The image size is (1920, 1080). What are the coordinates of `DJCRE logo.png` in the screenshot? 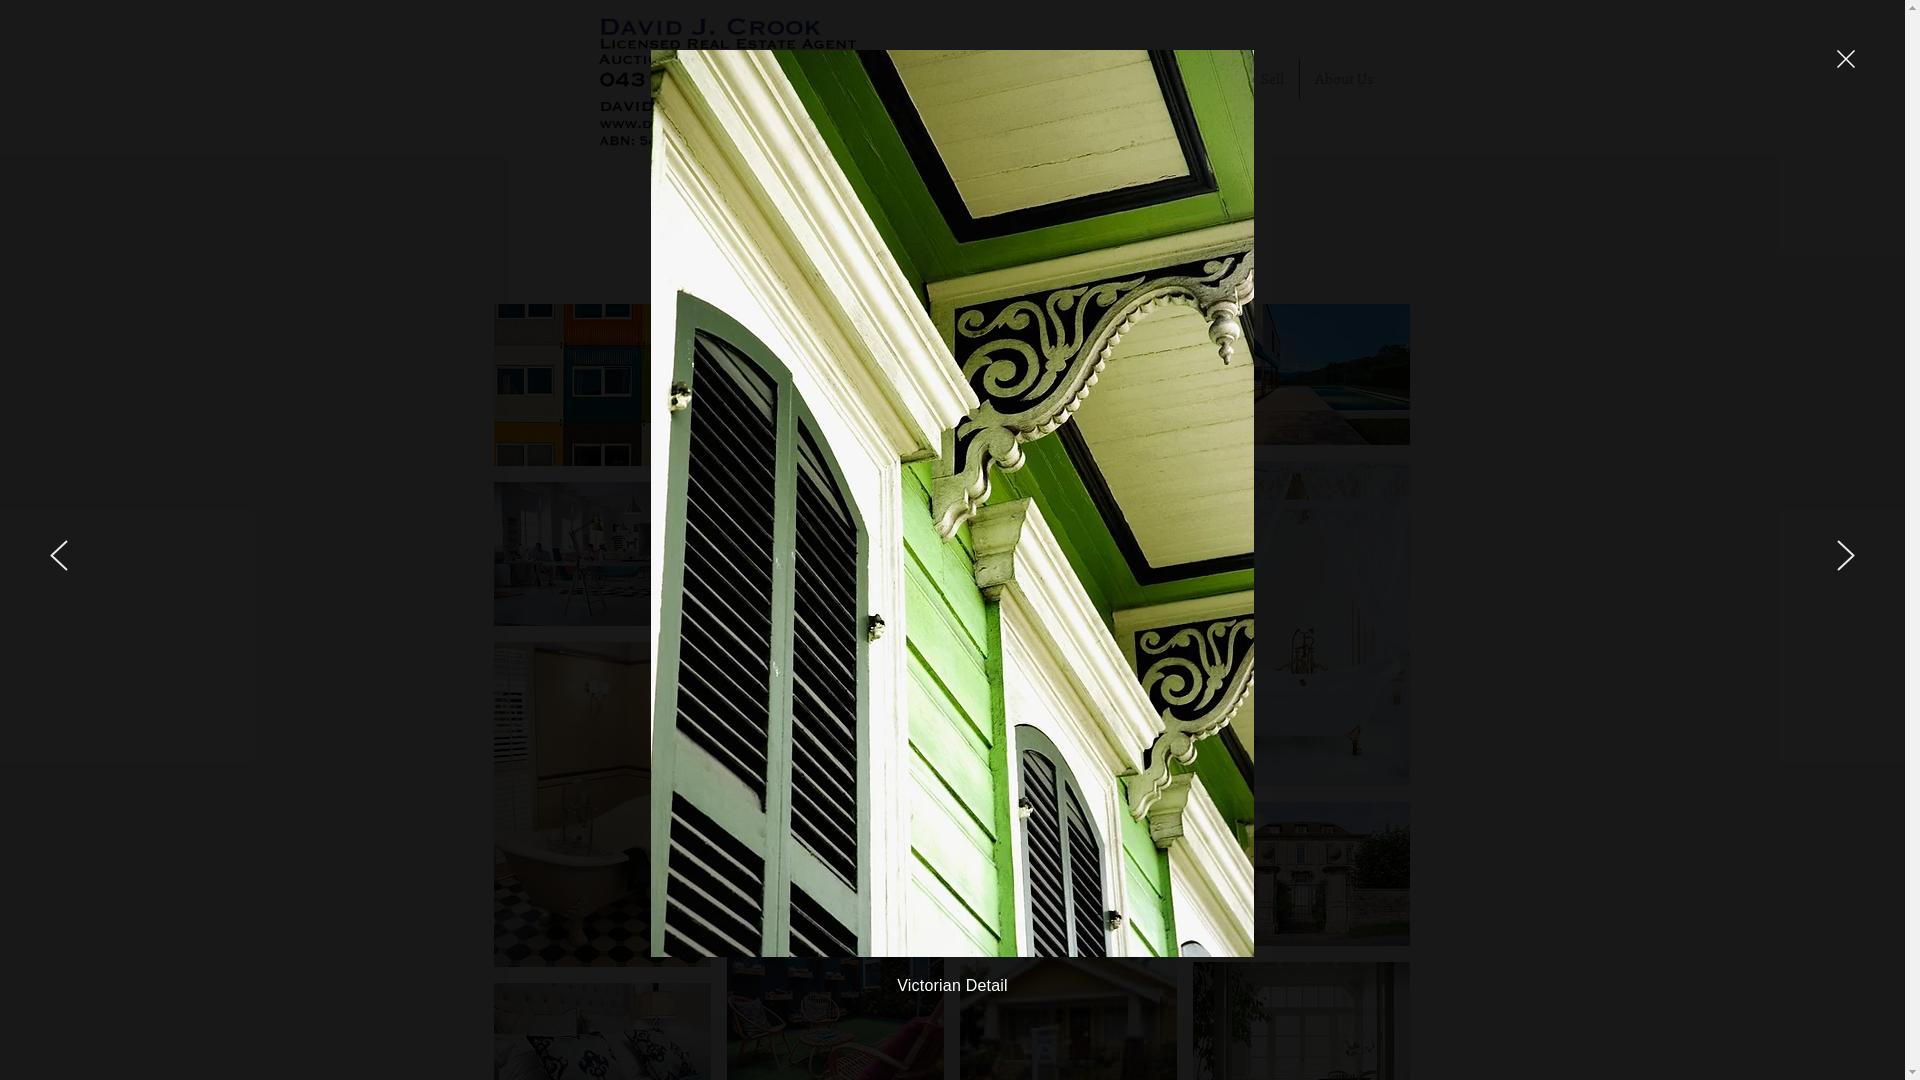 It's located at (772, 78).